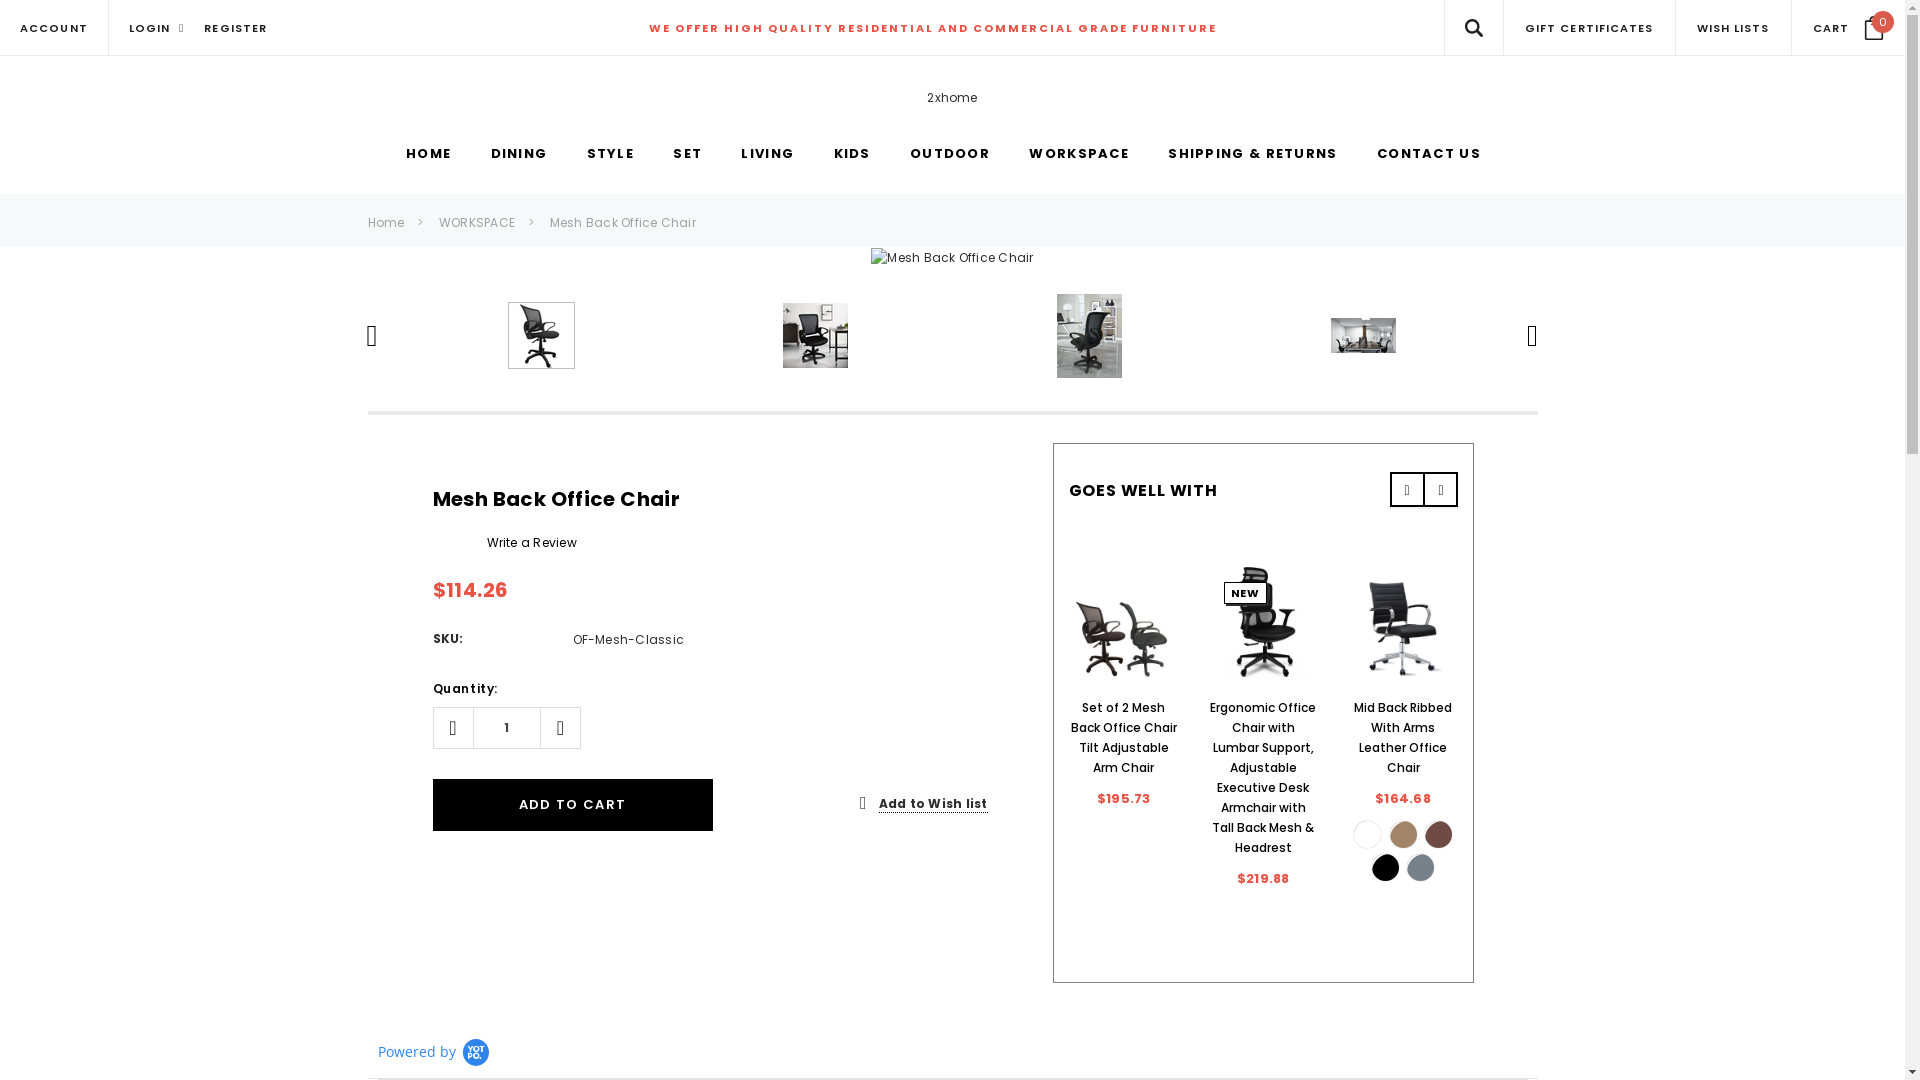  I want to click on GIFT CERTIFICATES, so click(1590, 28).